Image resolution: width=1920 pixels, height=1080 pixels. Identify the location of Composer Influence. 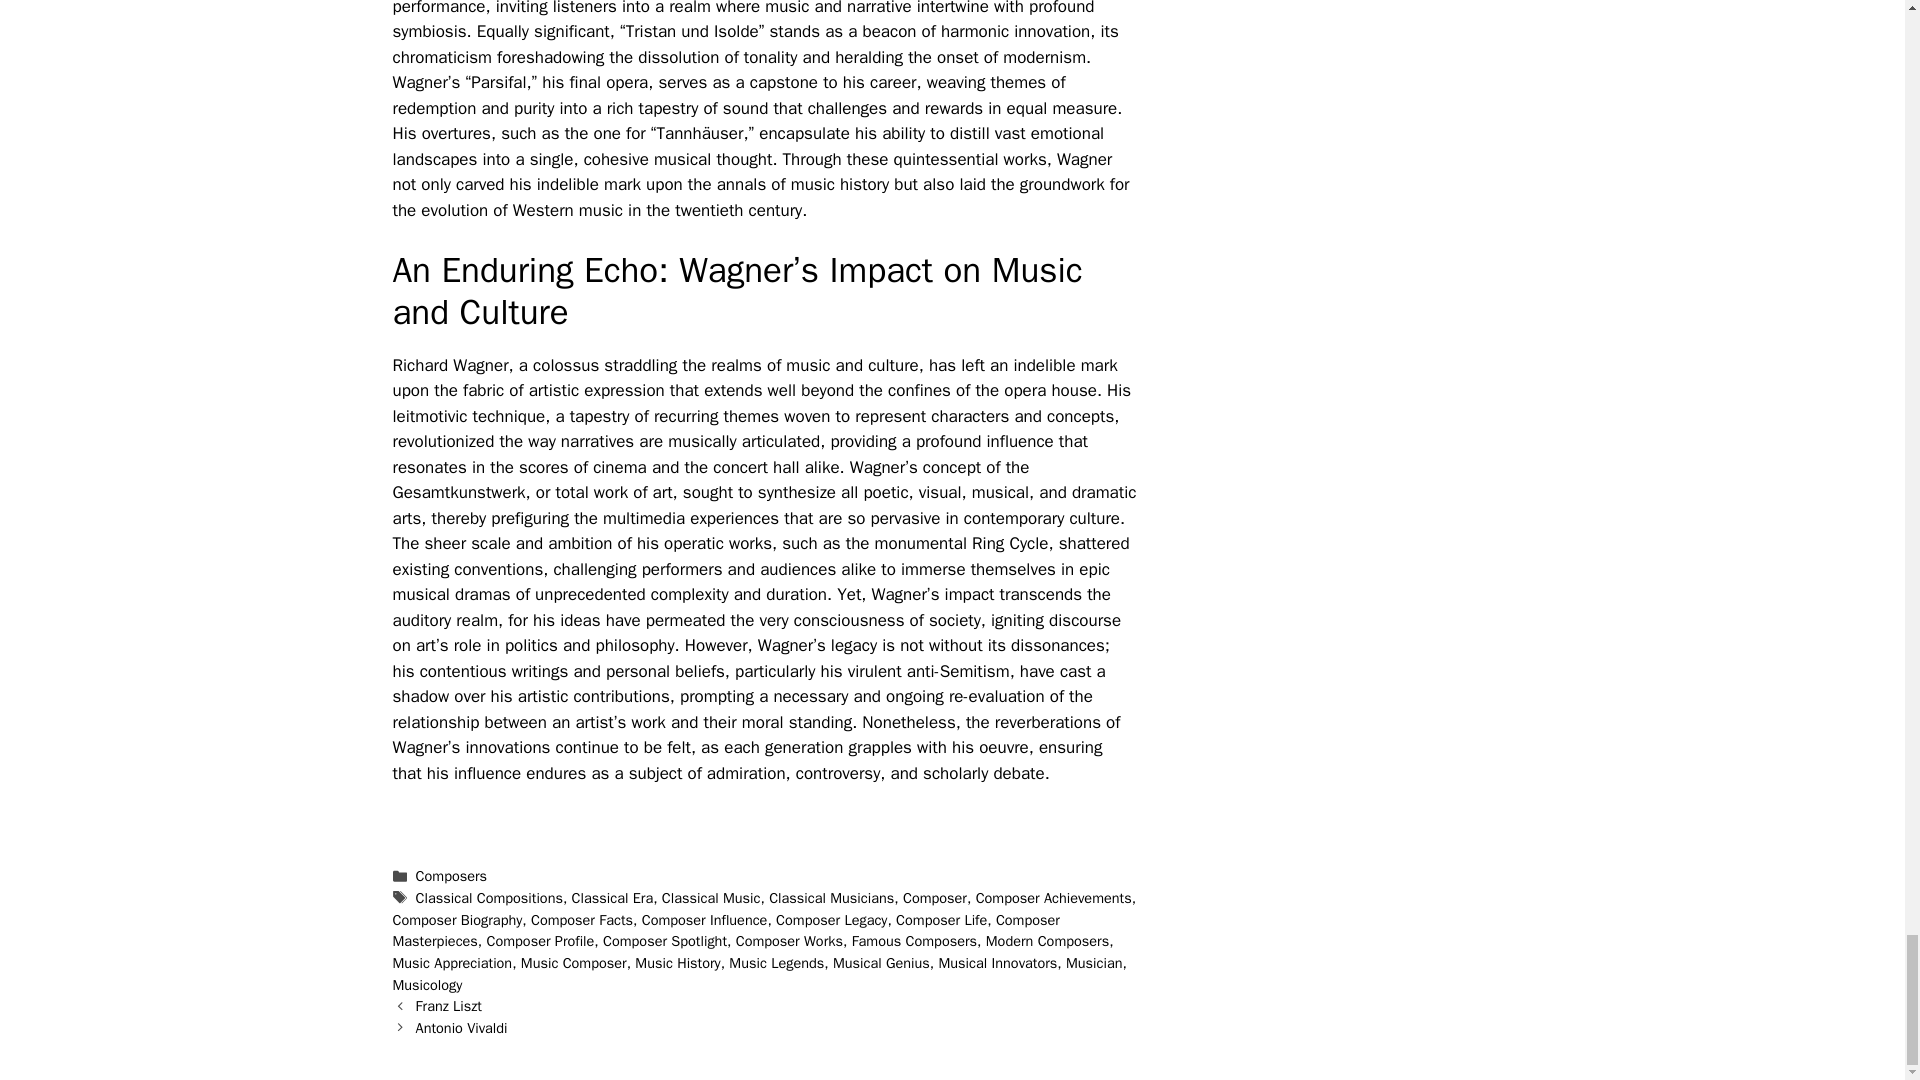
(704, 920).